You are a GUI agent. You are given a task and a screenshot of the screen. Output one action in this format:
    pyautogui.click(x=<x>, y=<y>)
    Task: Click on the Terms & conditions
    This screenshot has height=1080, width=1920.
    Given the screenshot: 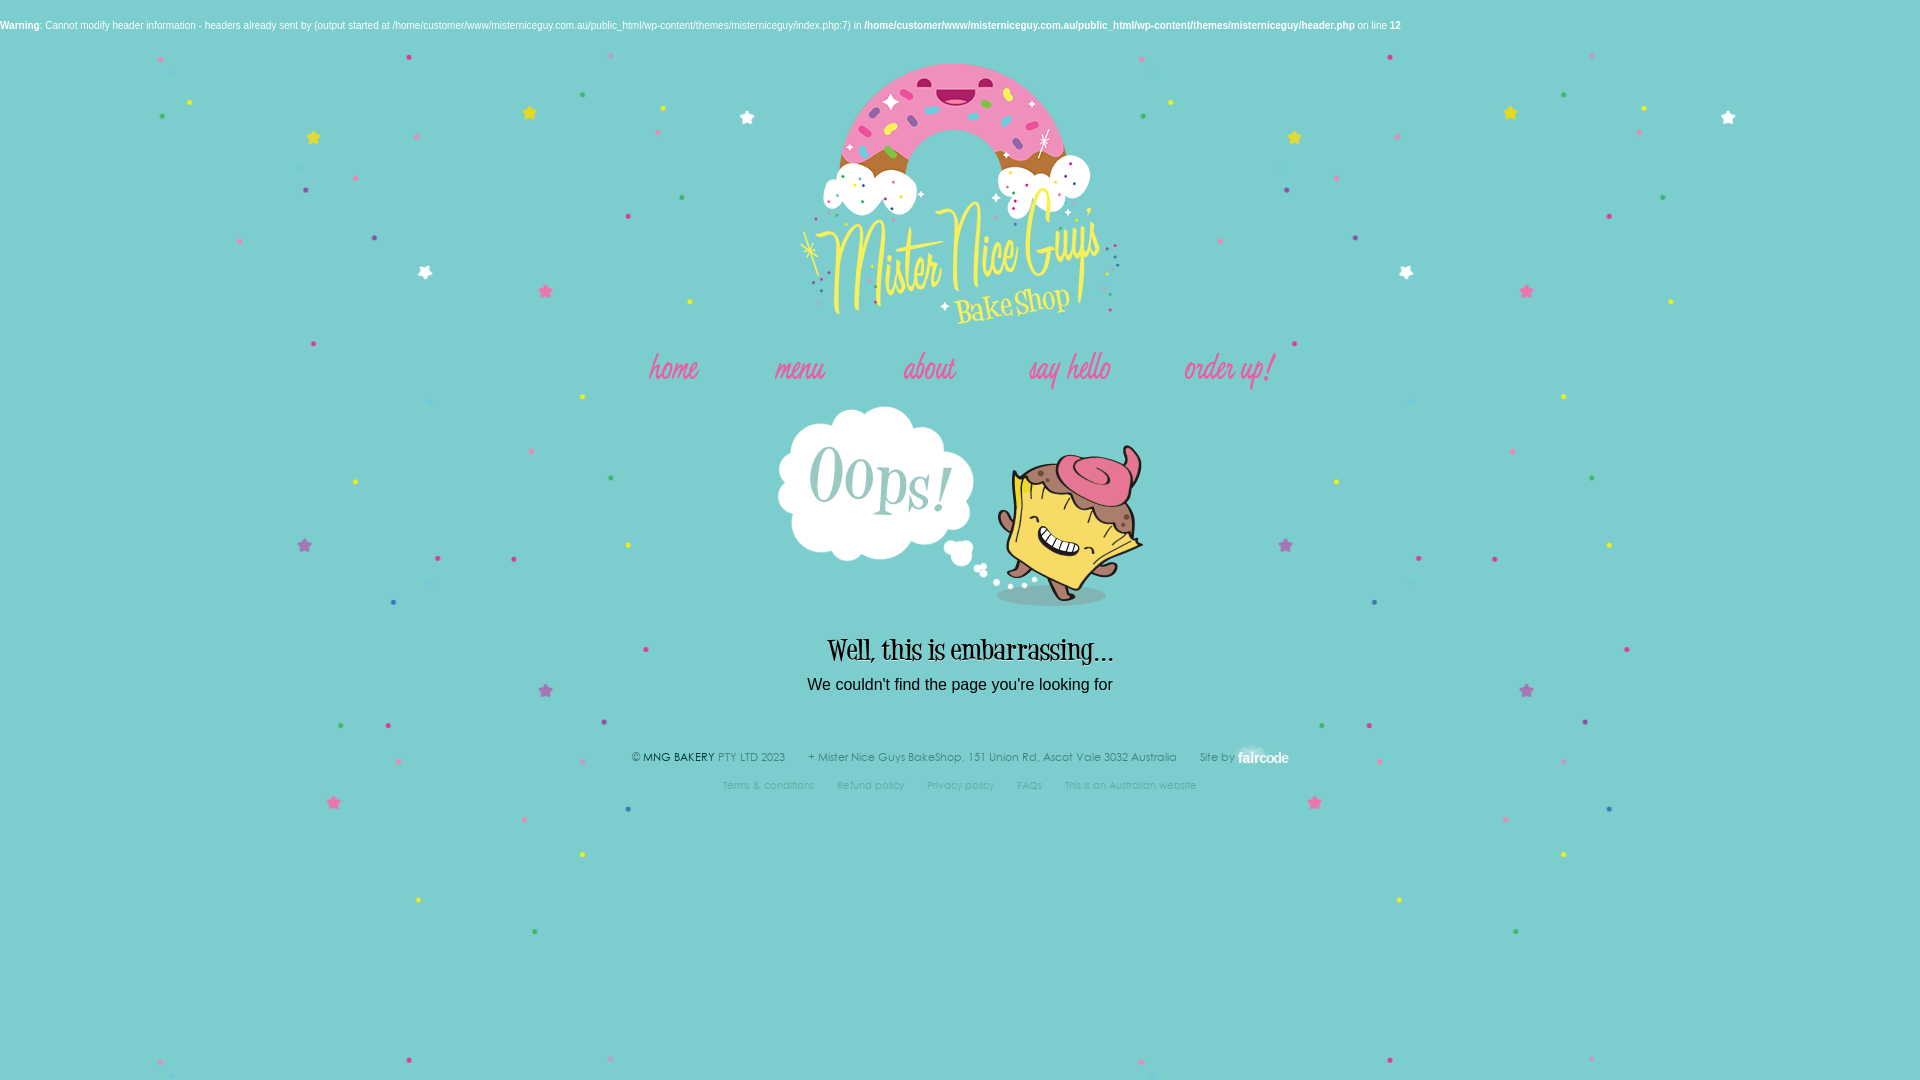 What is the action you would take?
    pyautogui.click(x=768, y=785)
    